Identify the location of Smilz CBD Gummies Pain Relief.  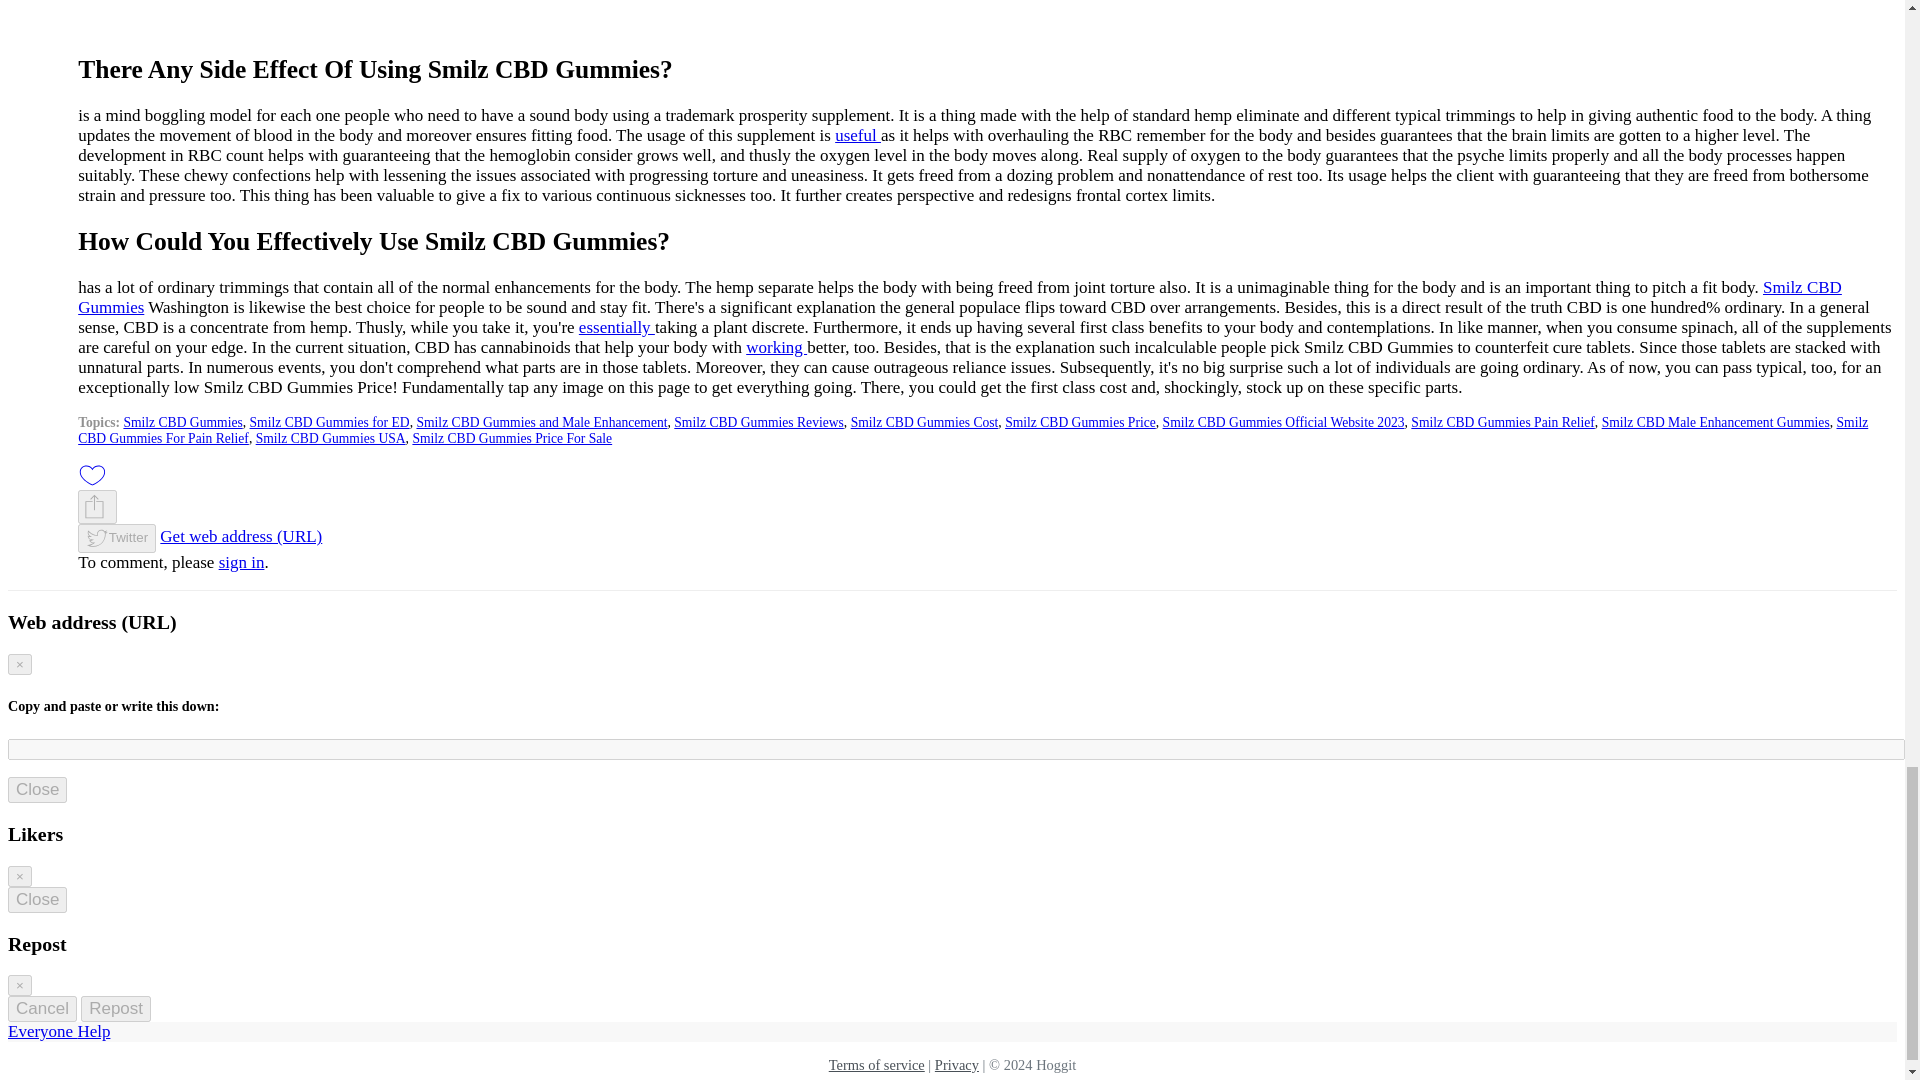
(1503, 422).